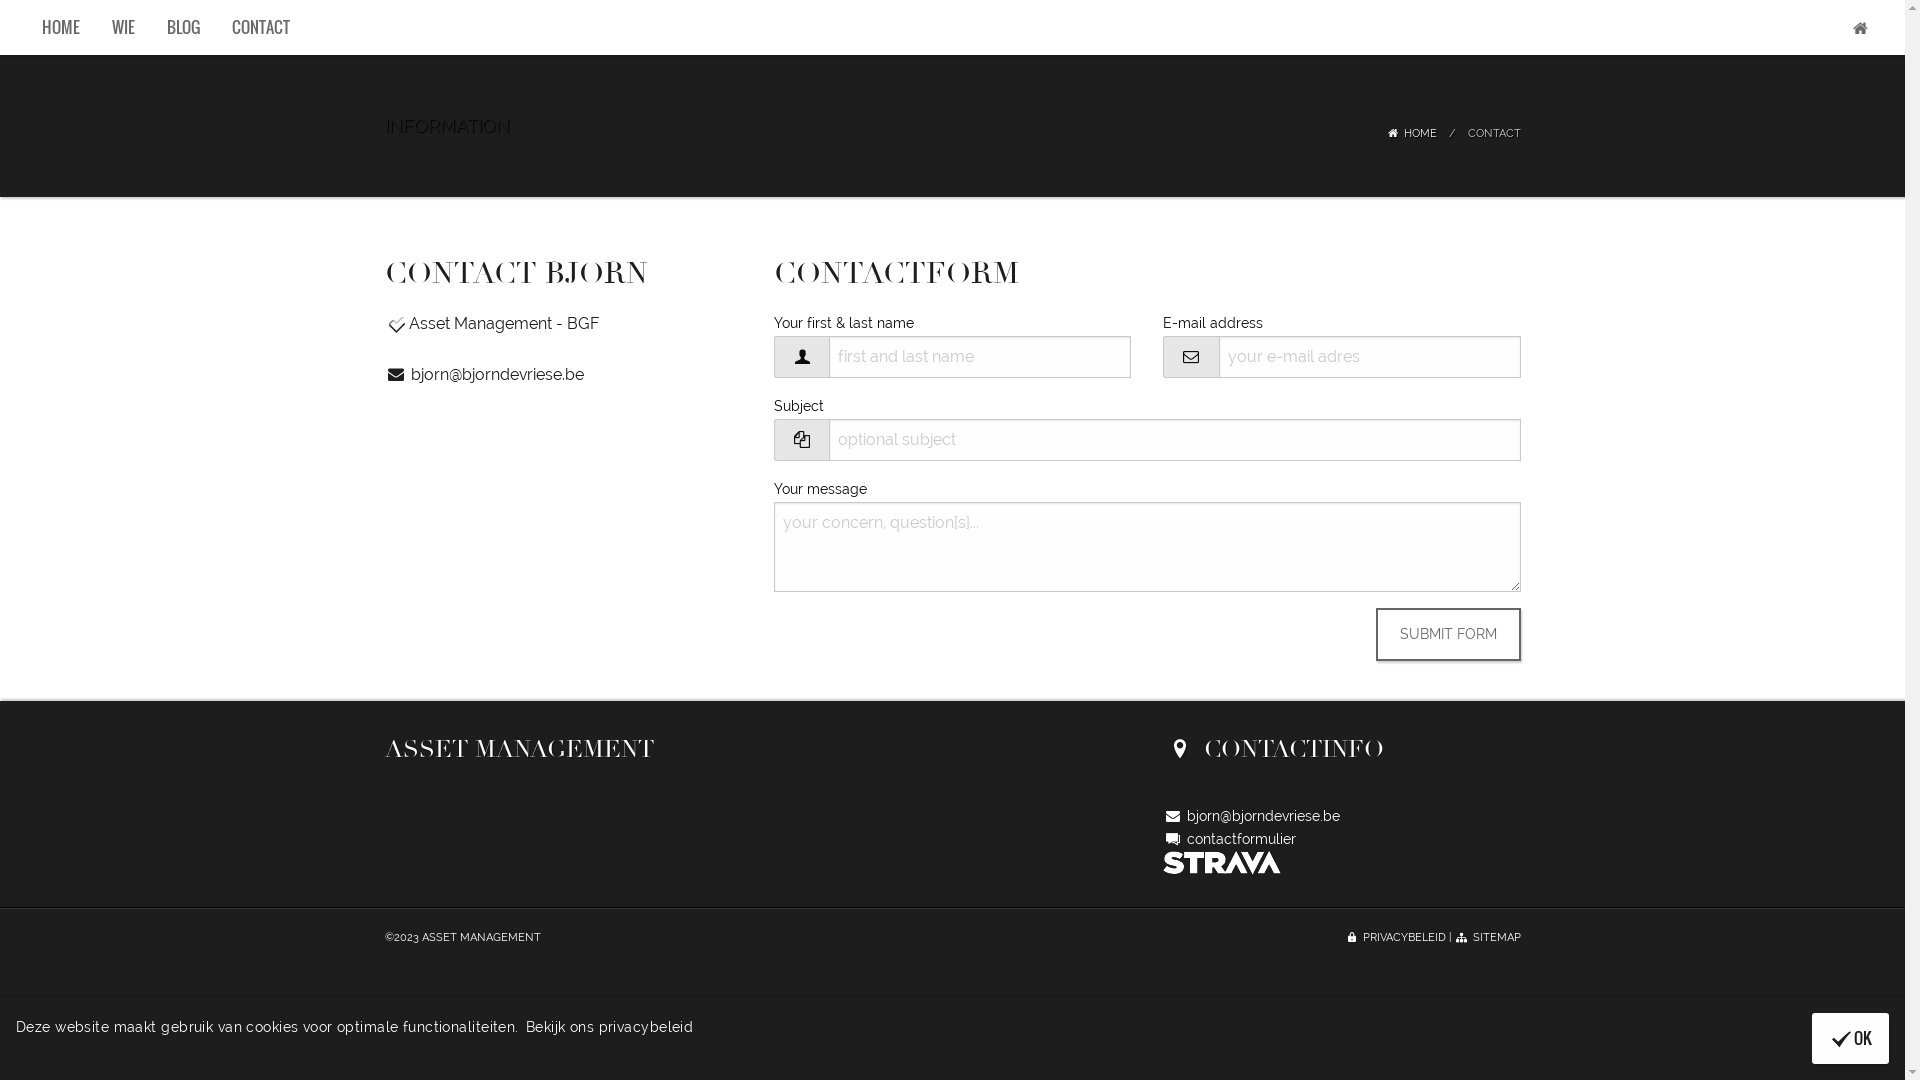 This screenshot has width=1920, height=1080. What do you see at coordinates (182, 27) in the screenshot?
I see `BLOG` at bounding box center [182, 27].